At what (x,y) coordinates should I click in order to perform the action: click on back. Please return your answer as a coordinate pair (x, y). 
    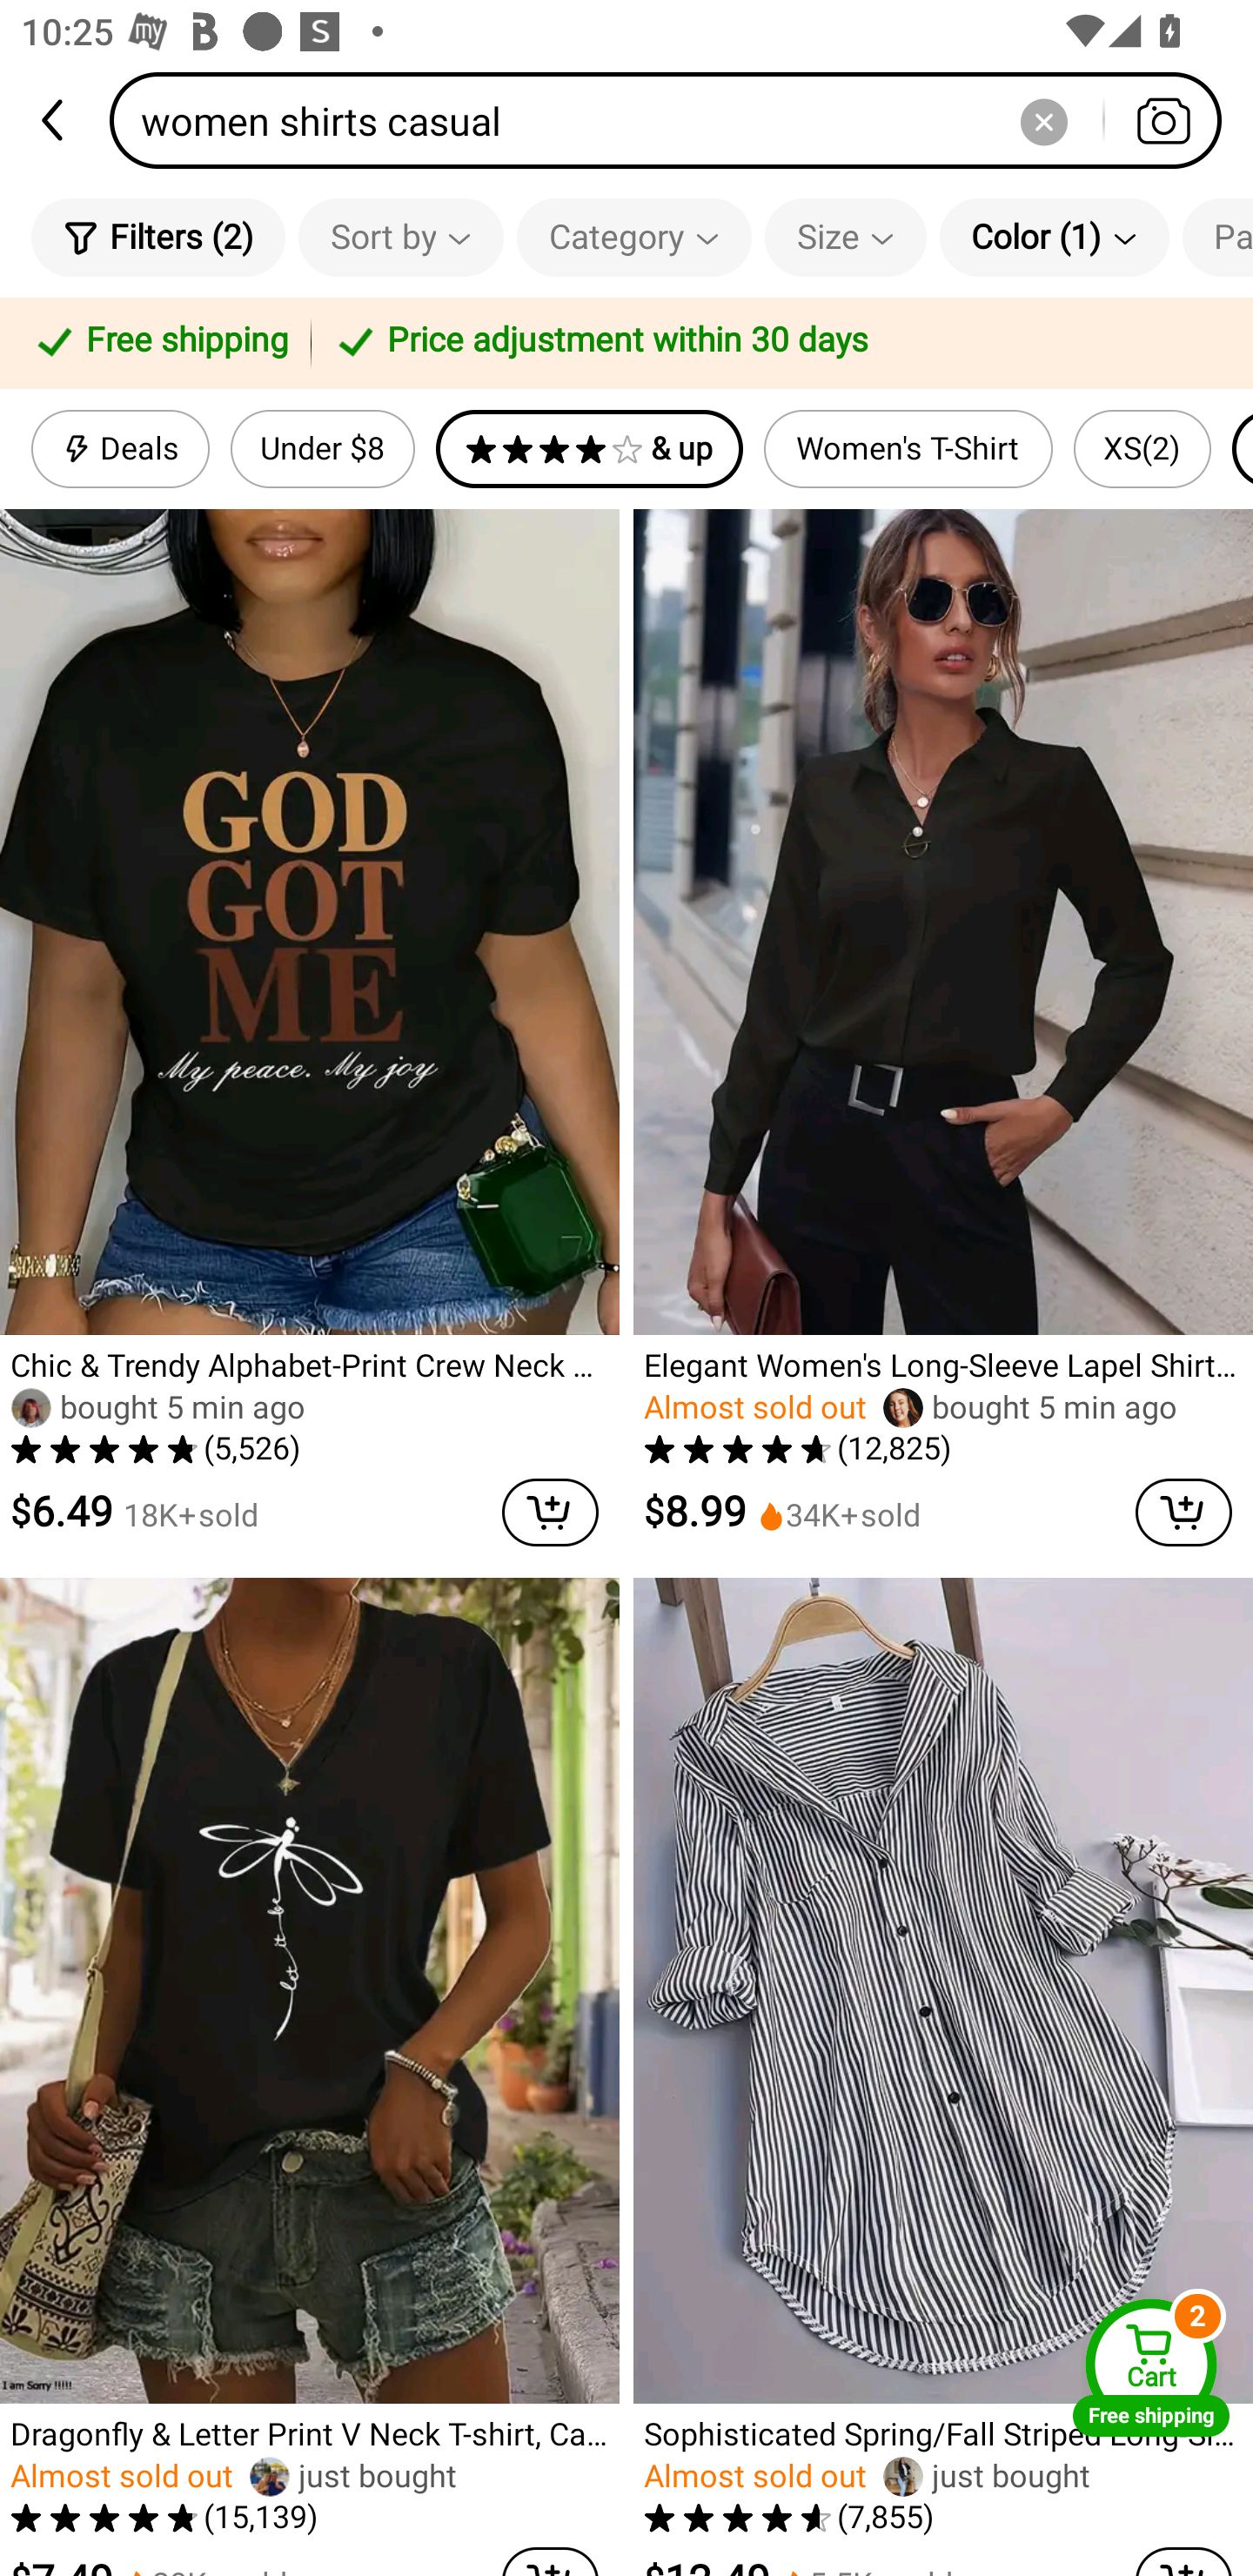
    Looking at the image, I should click on (55, 120).